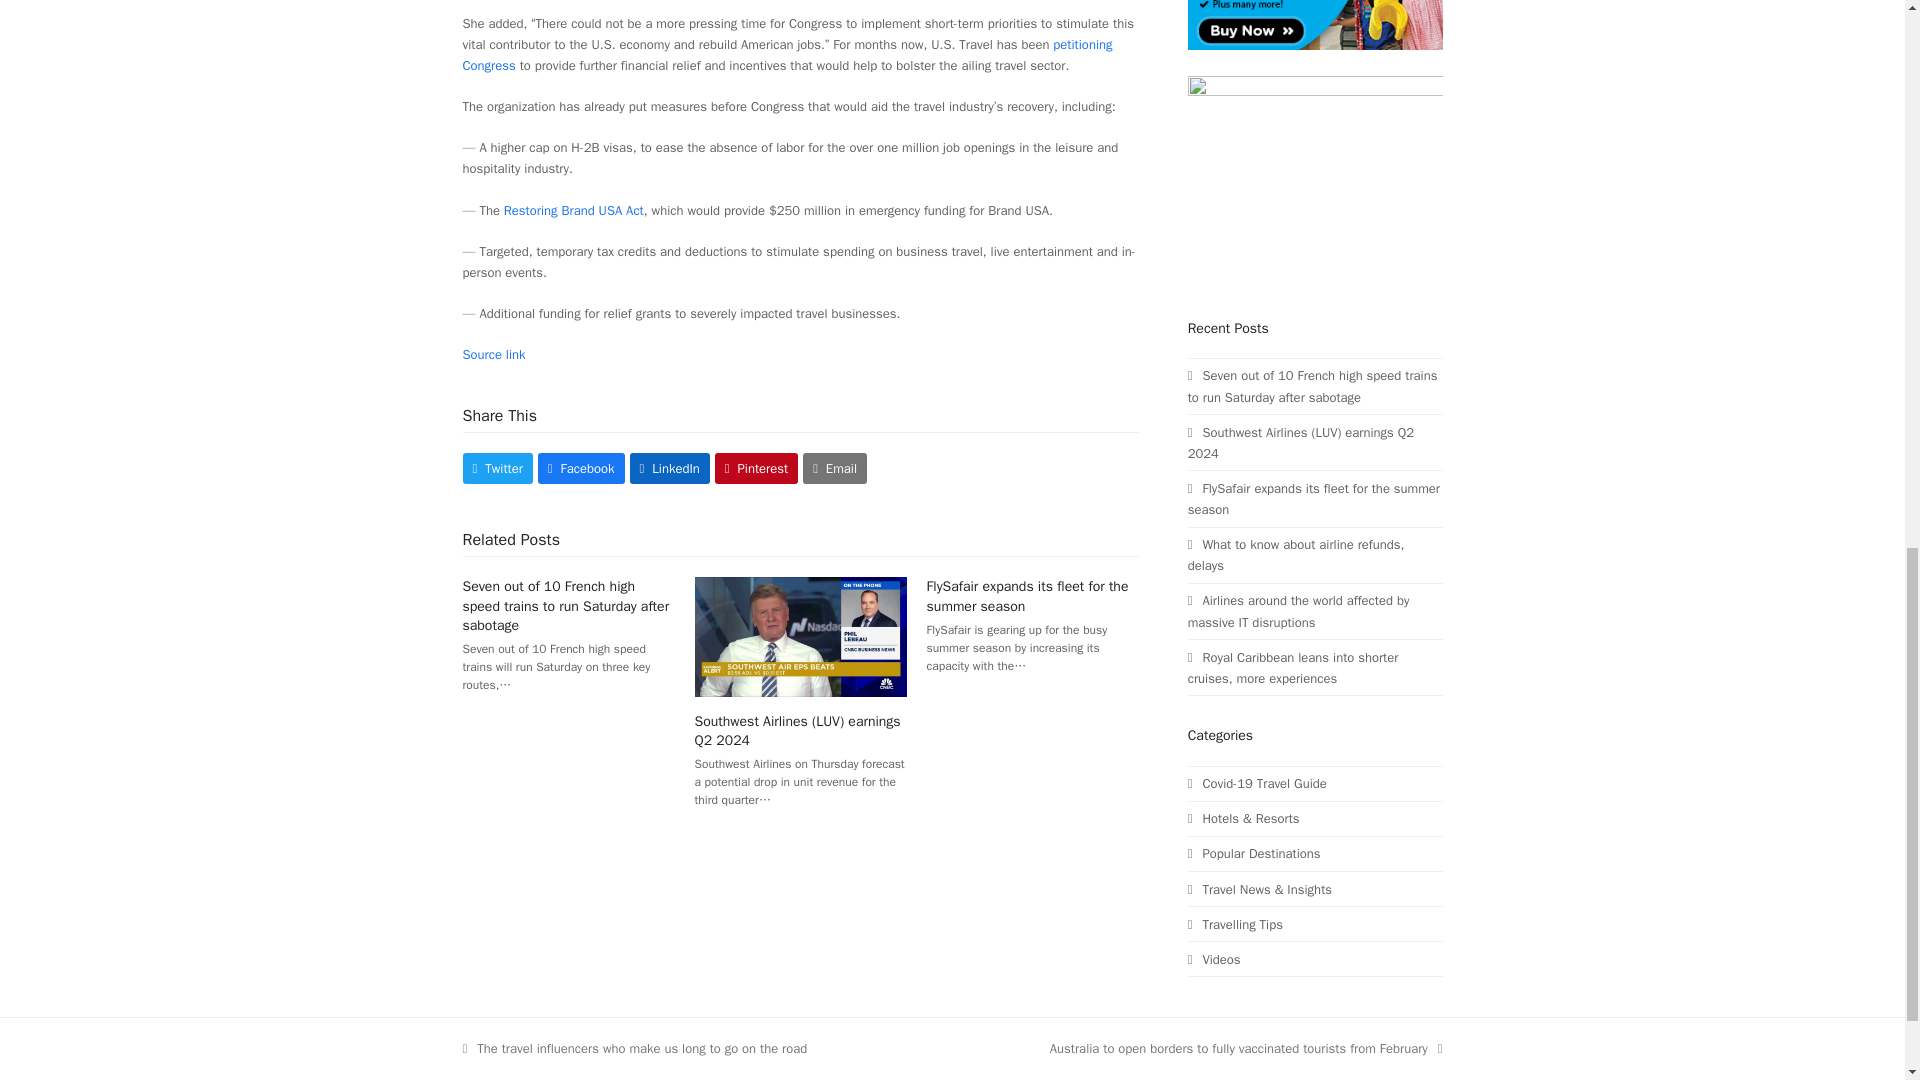 This screenshot has height=1080, width=1920. I want to click on Facebook, so click(581, 468).